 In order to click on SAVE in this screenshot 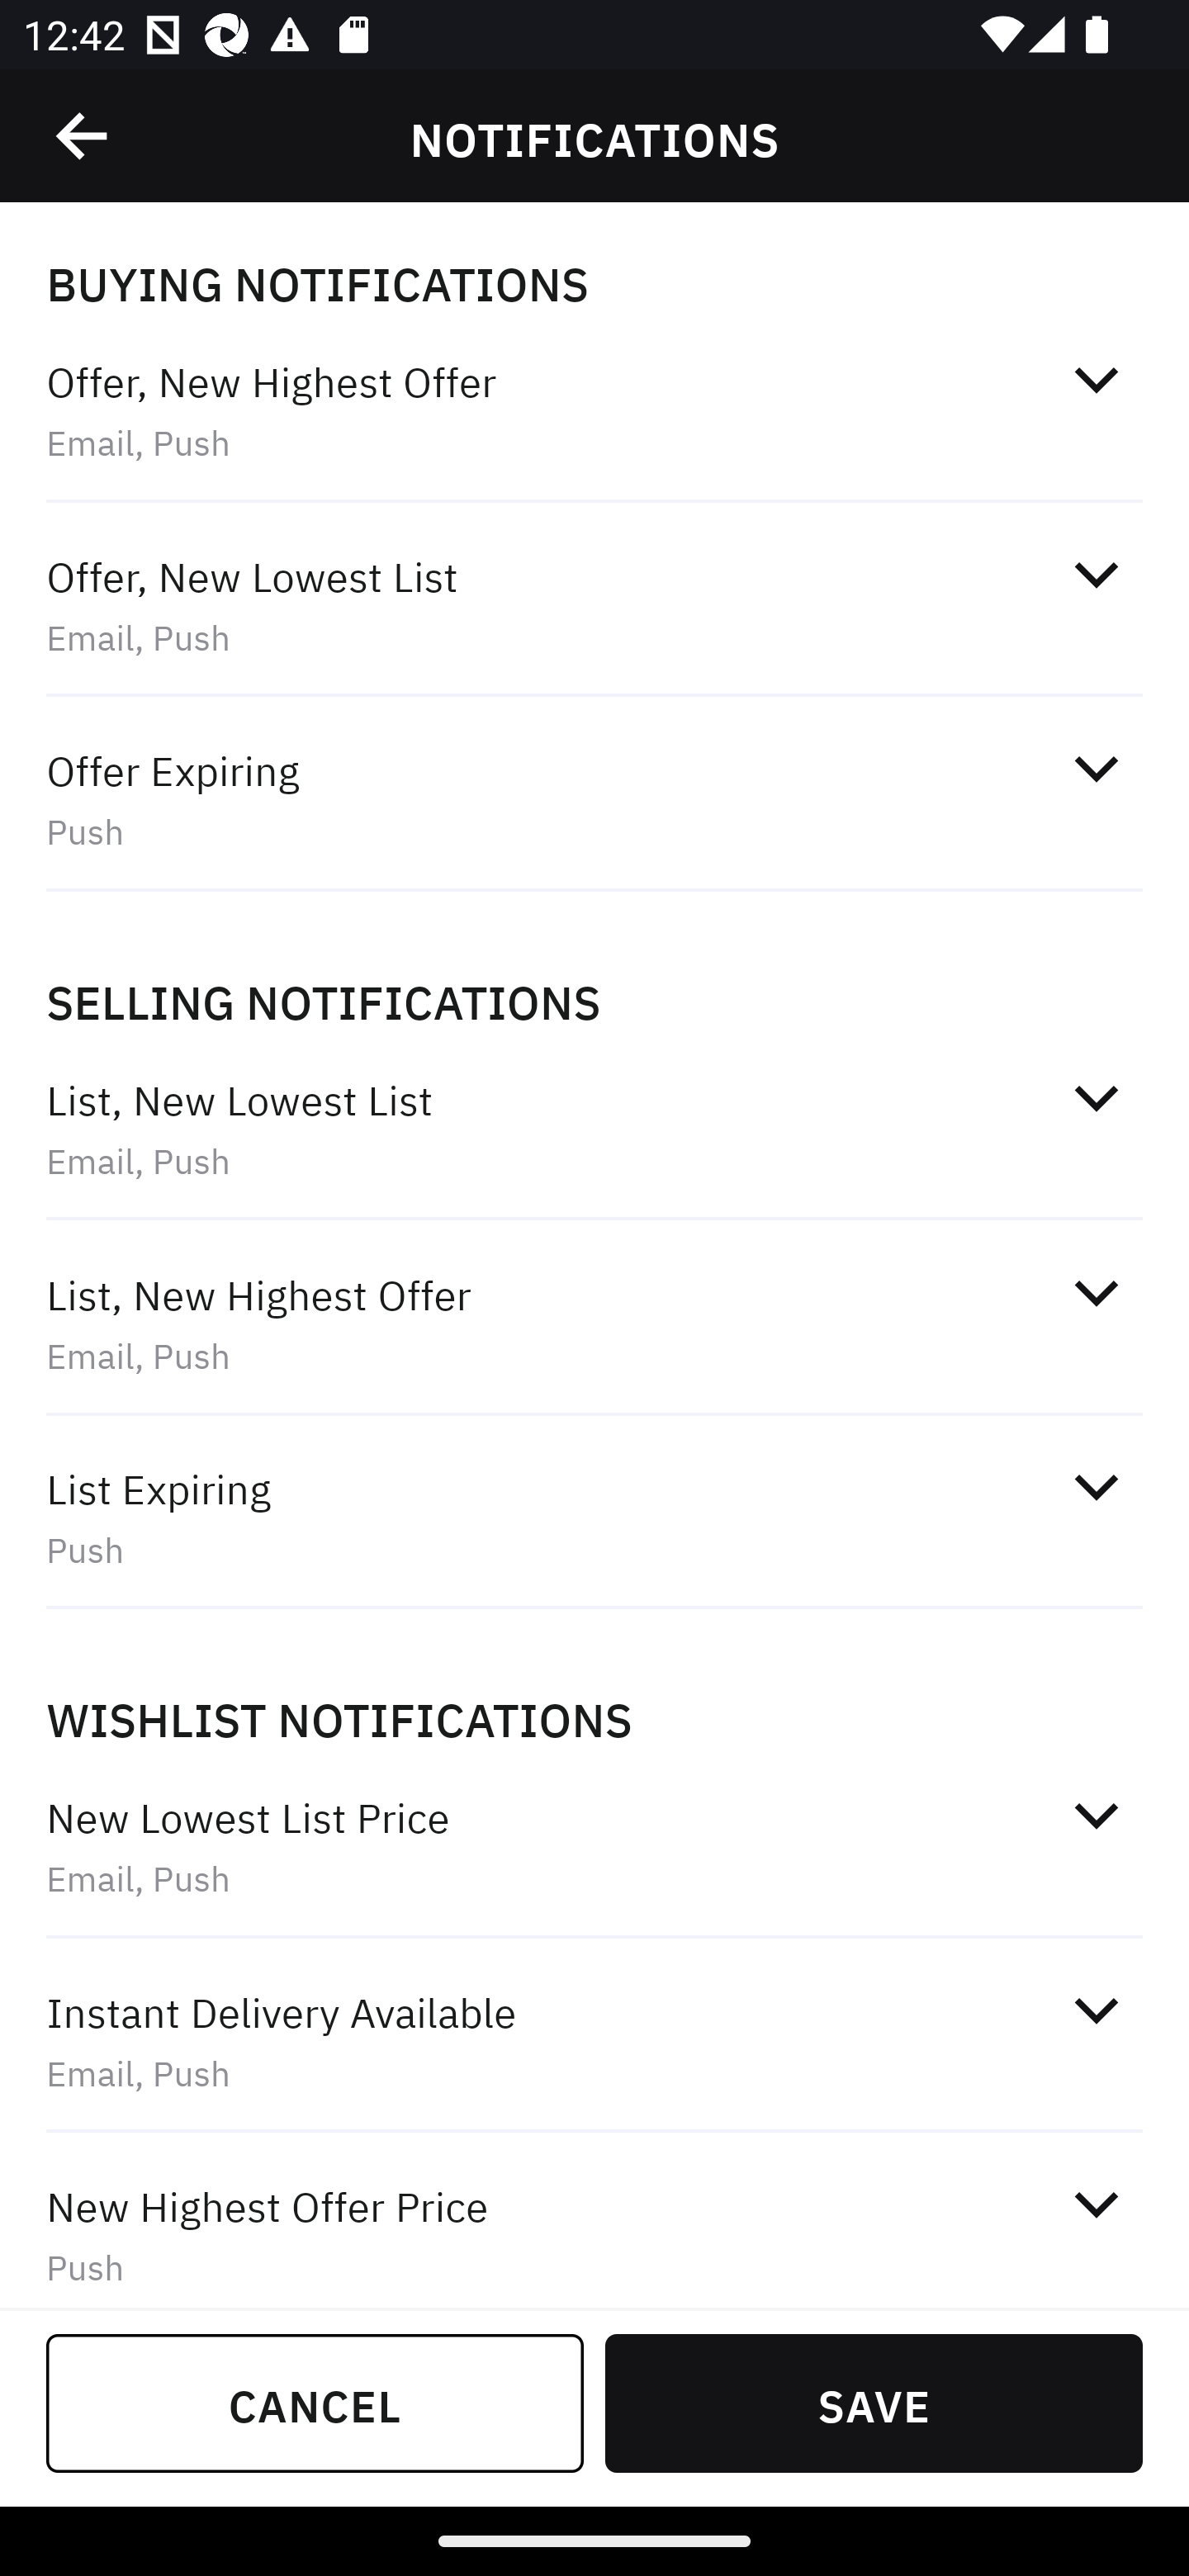, I will do `click(874, 2403)`.